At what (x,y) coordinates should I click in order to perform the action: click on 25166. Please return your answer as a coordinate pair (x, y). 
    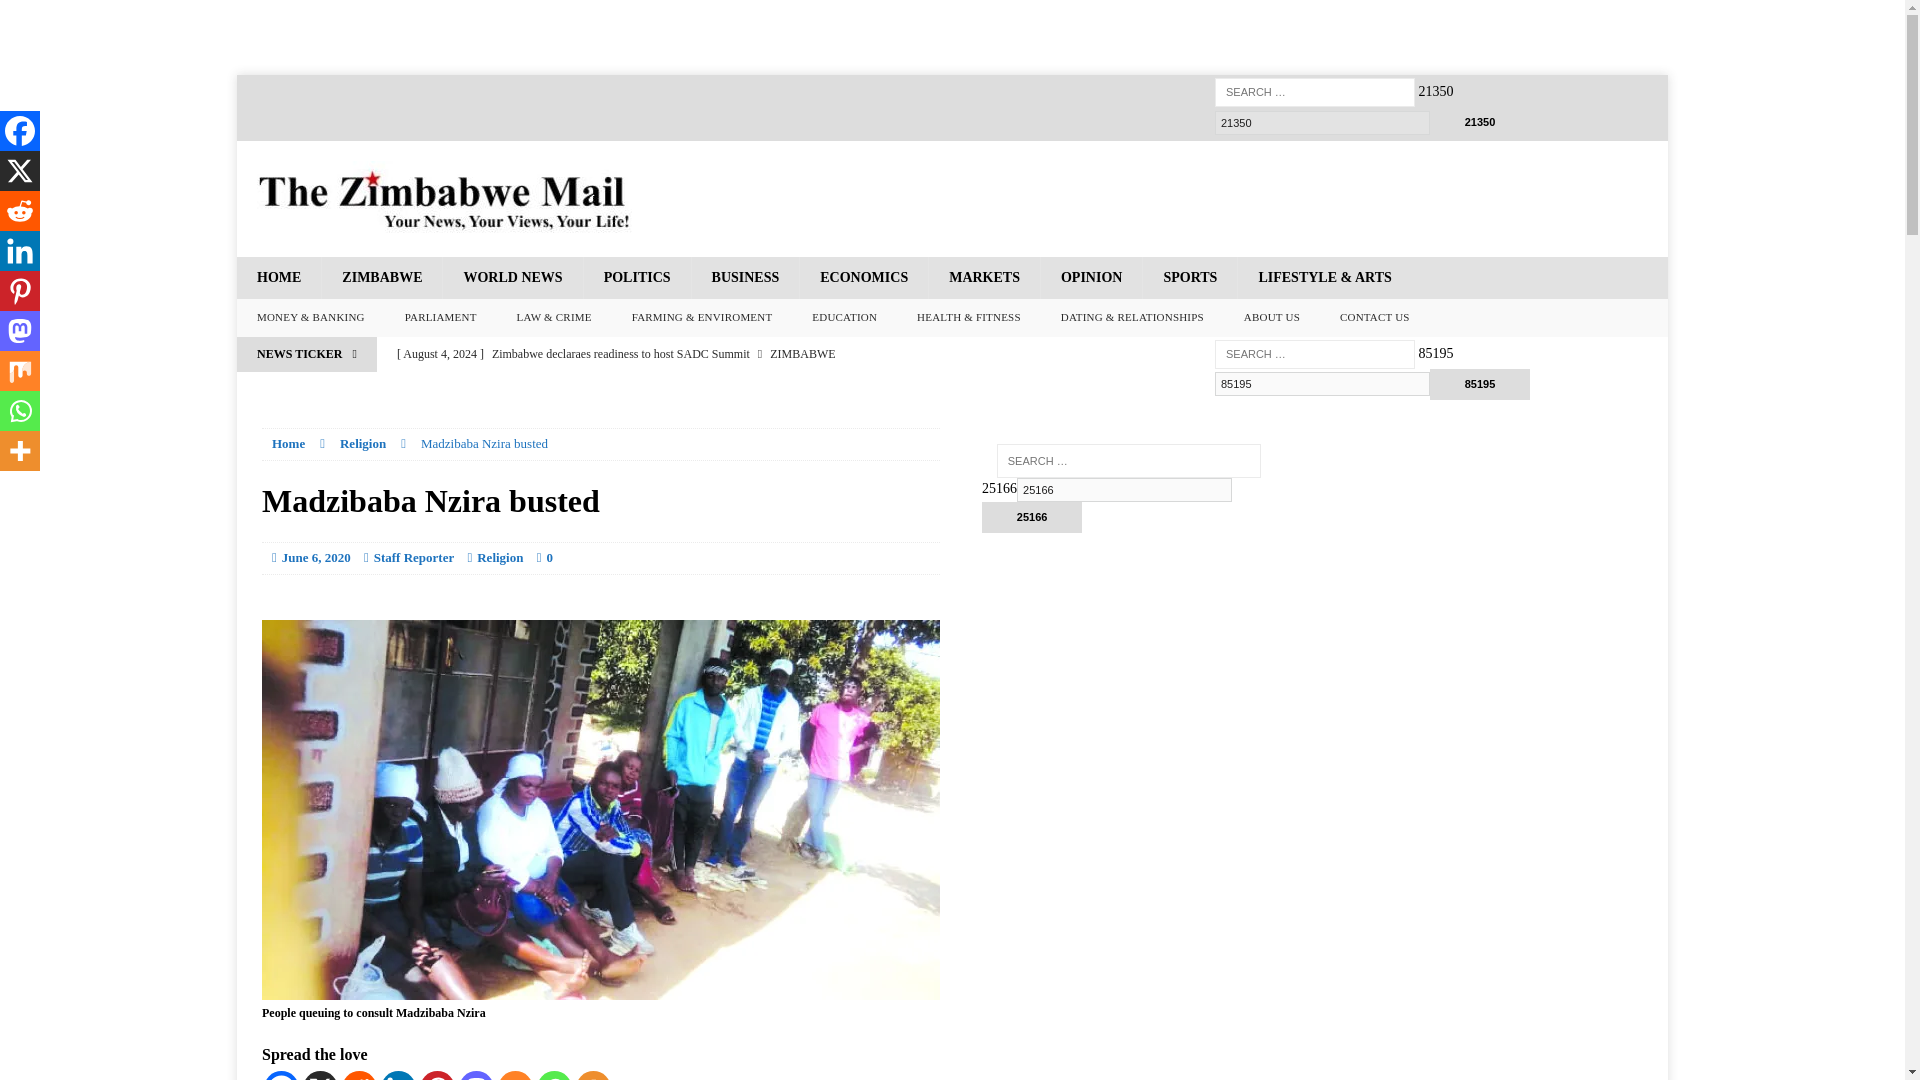
    Looking at the image, I should click on (1124, 490).